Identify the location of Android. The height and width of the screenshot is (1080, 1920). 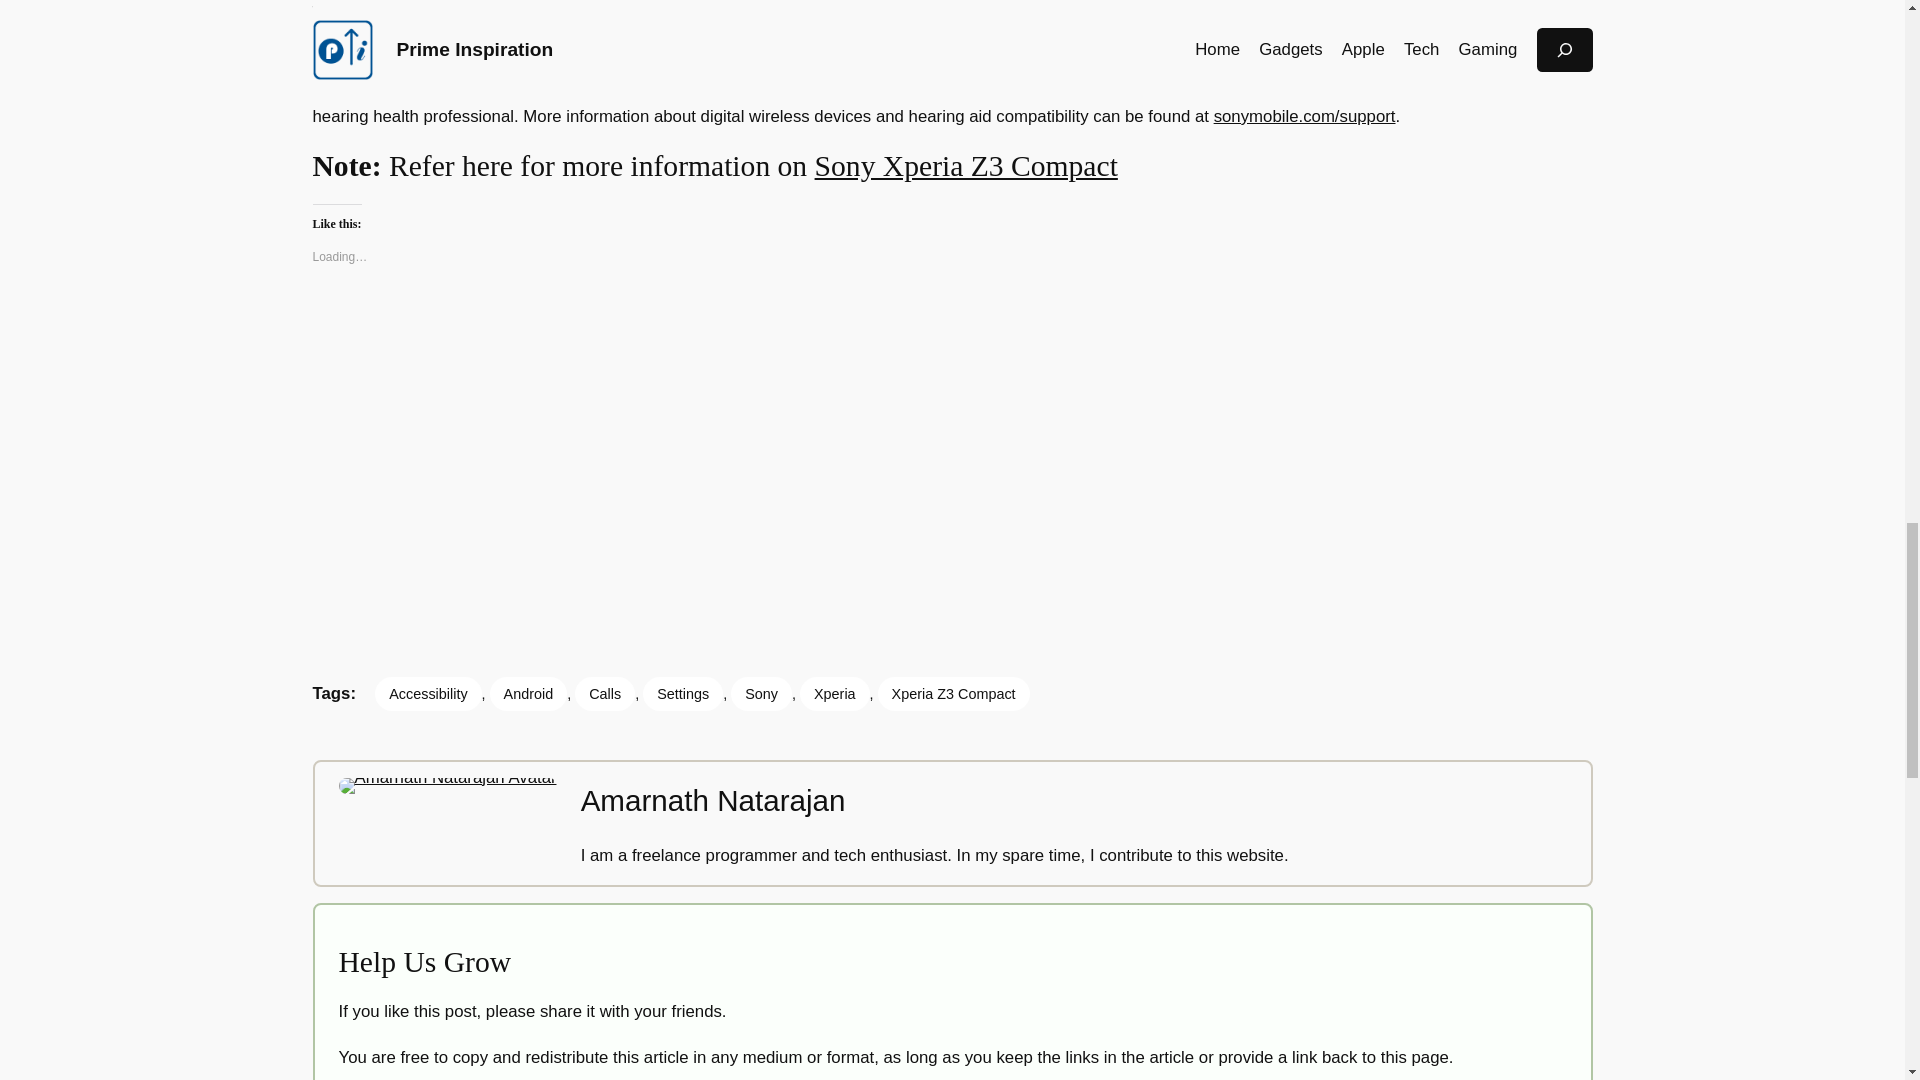
(528, 694).